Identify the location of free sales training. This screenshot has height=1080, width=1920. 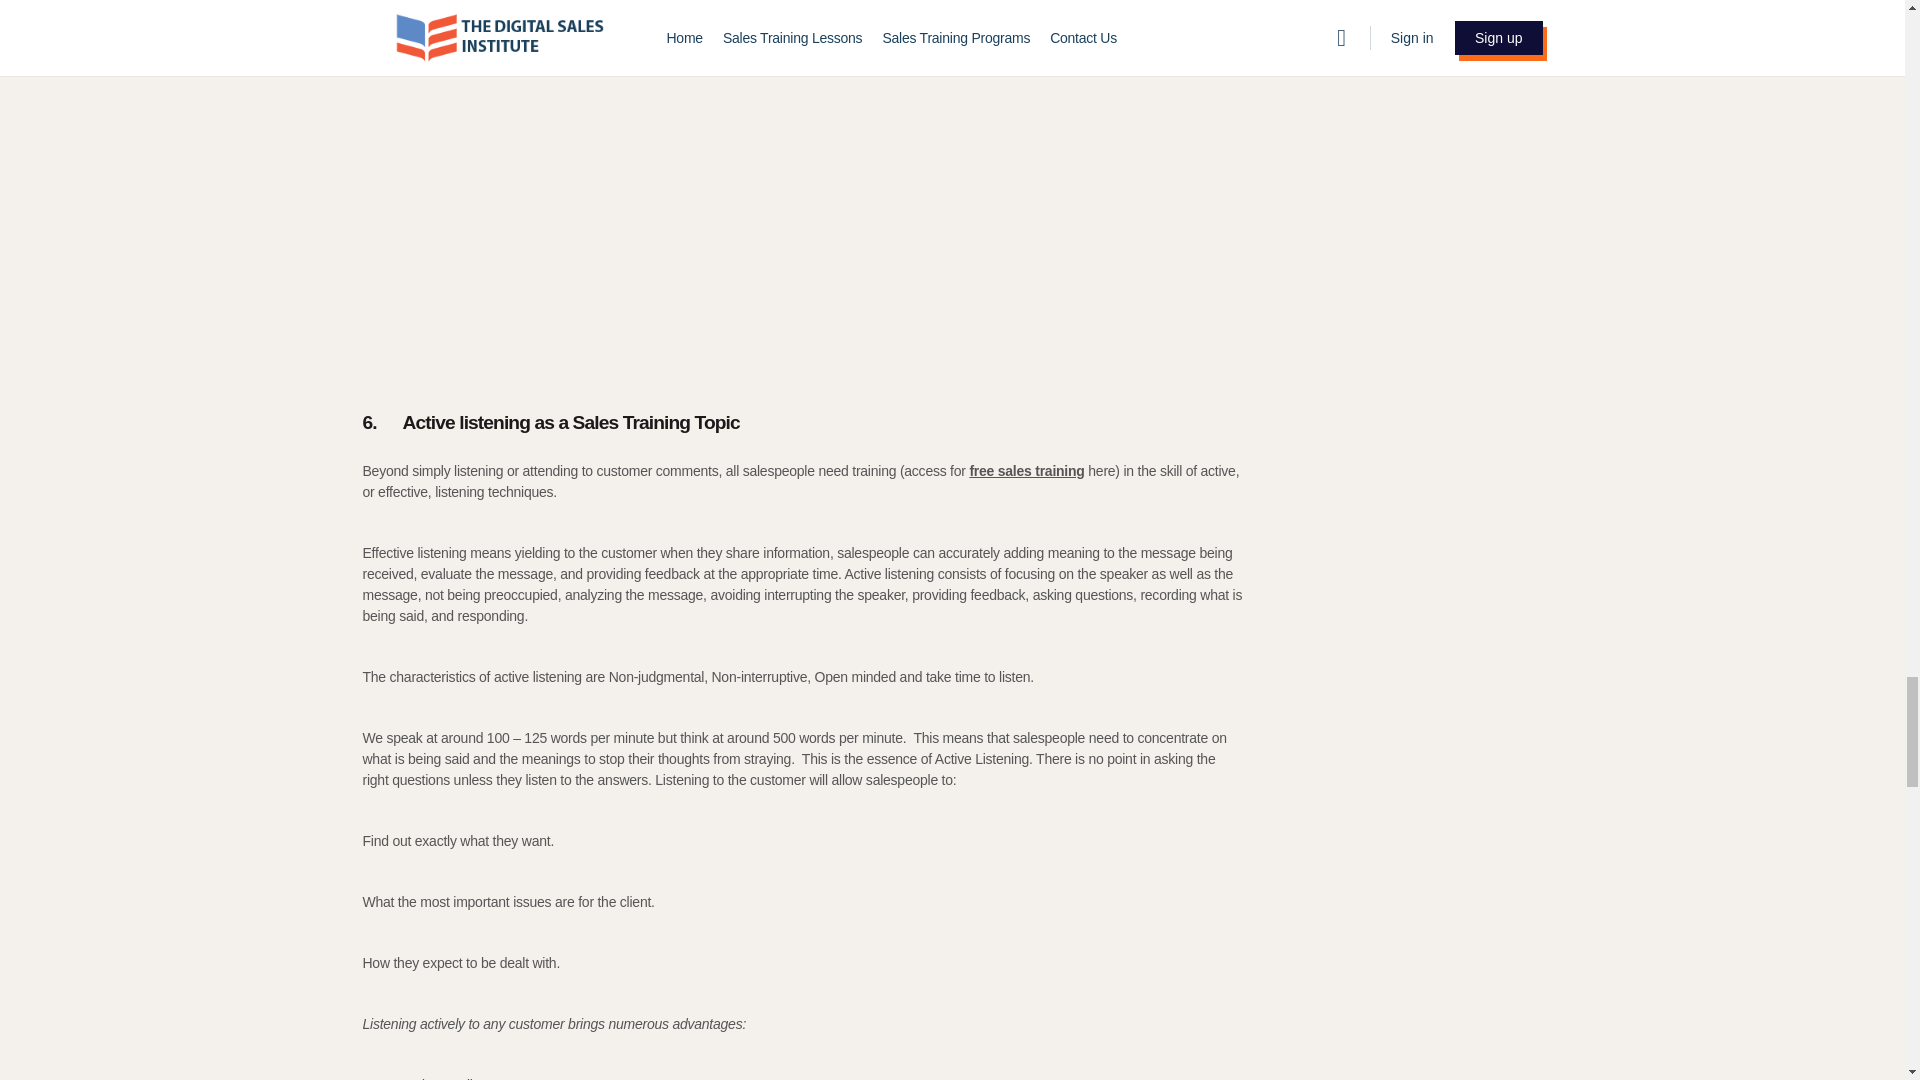
(1026, 471).